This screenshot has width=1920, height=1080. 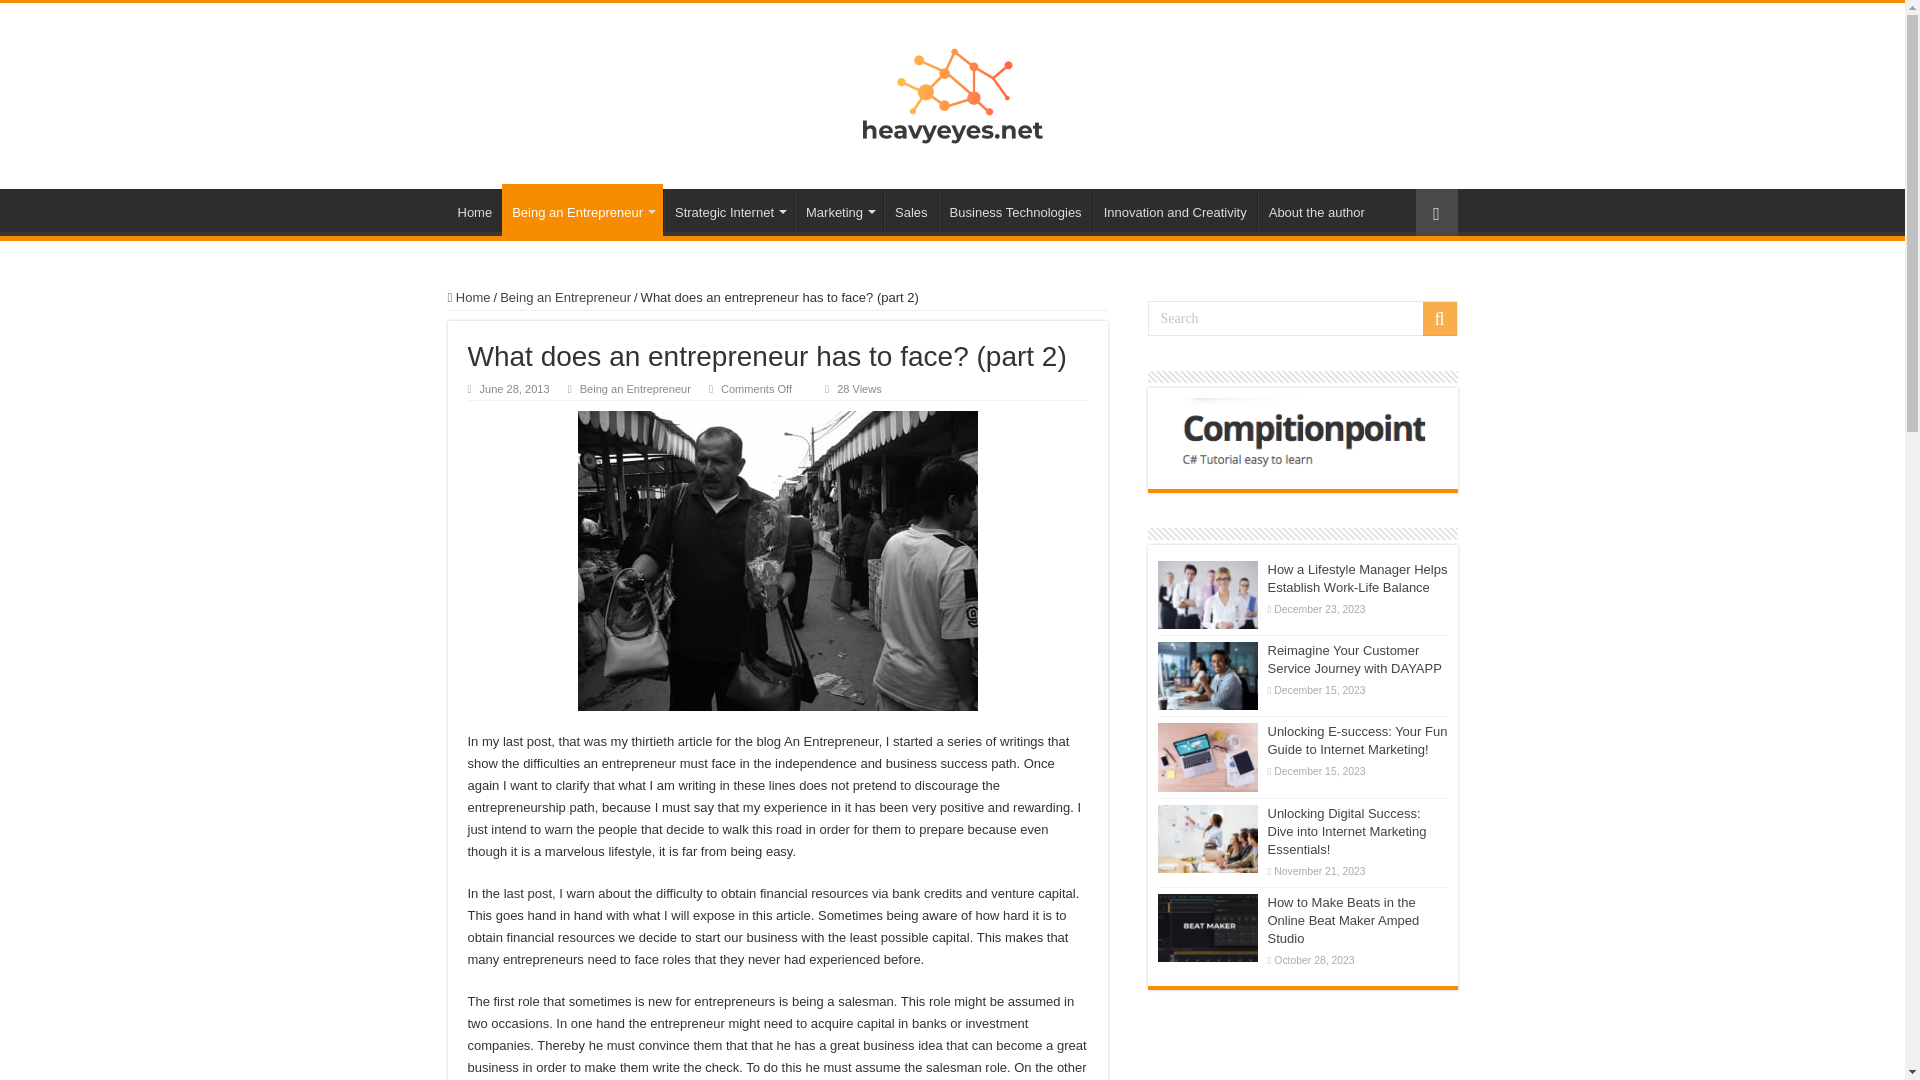 What do you see at coordinates (475, 210) in the screenshot?
I see `Home` at bounding box center [475, 210].